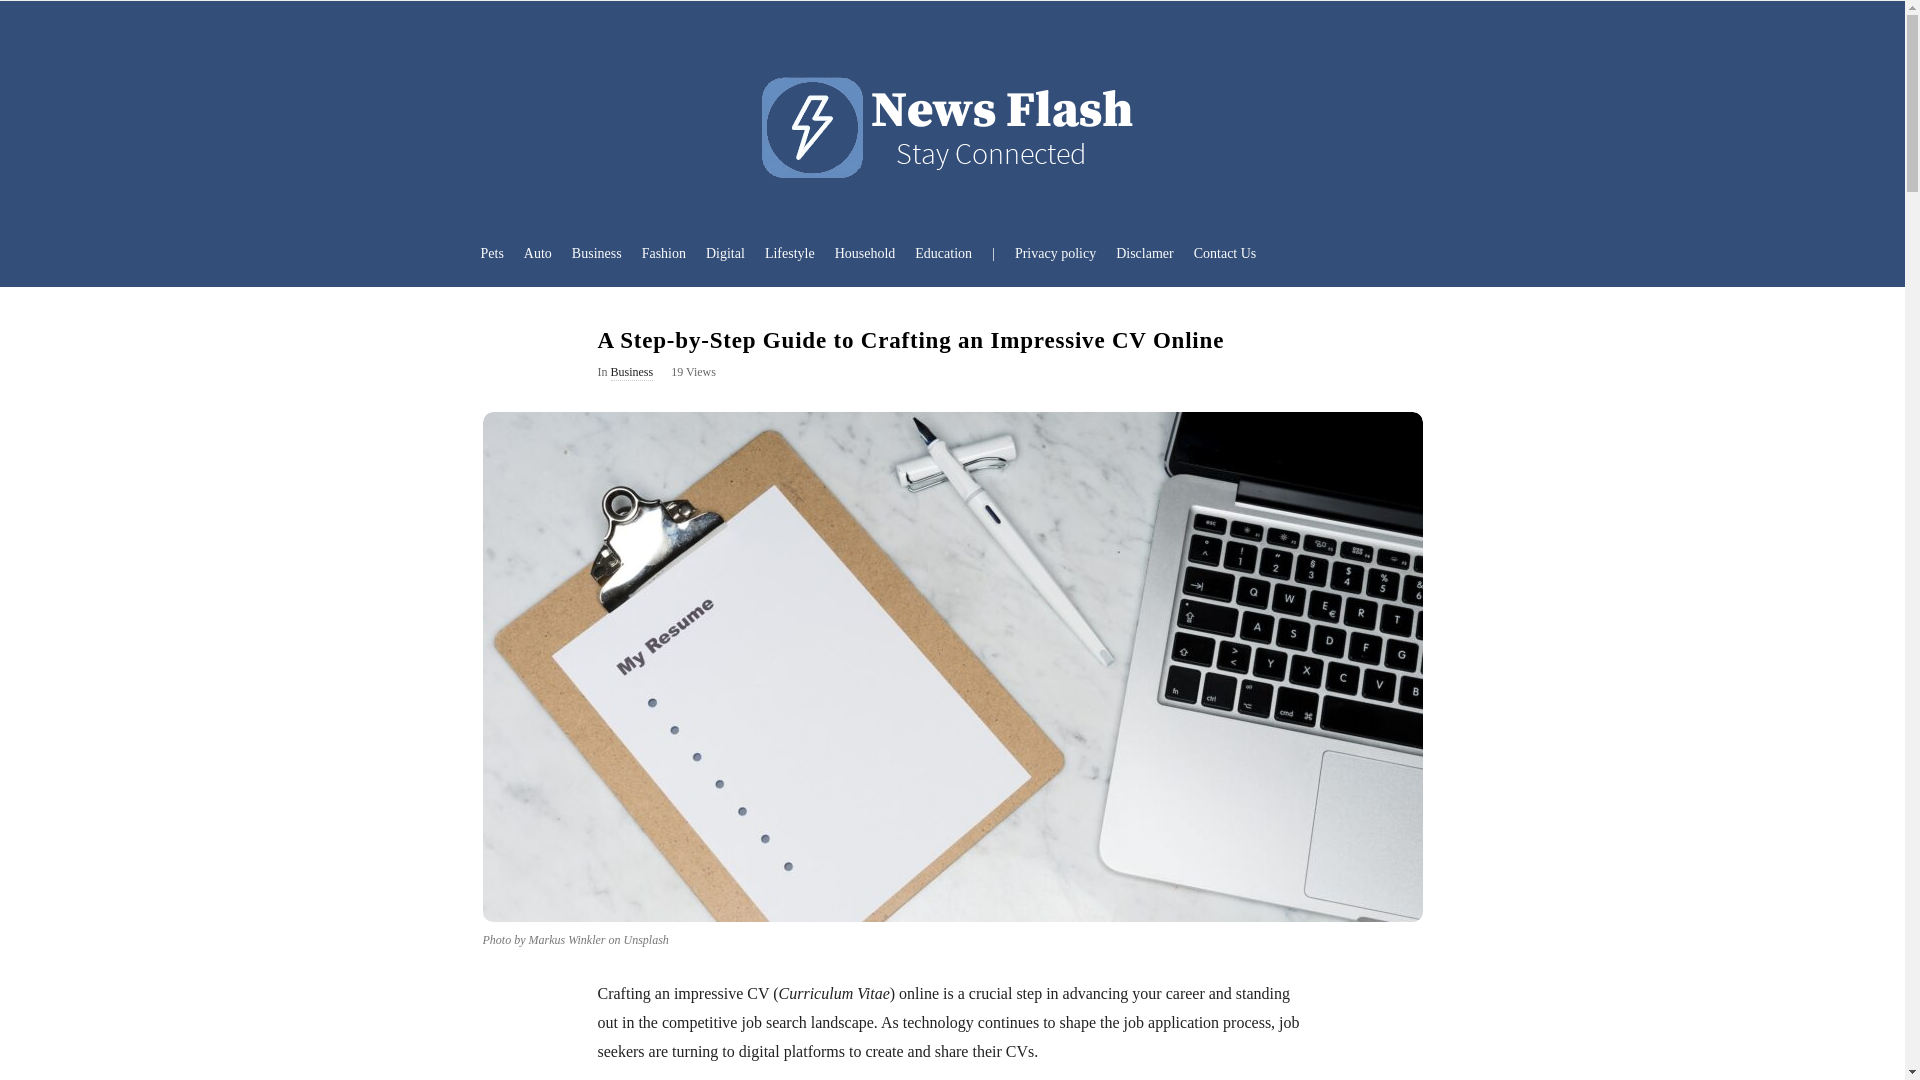  Describe the element at coordinates (942, 252) in the screenshot. I see `Education` at that location.